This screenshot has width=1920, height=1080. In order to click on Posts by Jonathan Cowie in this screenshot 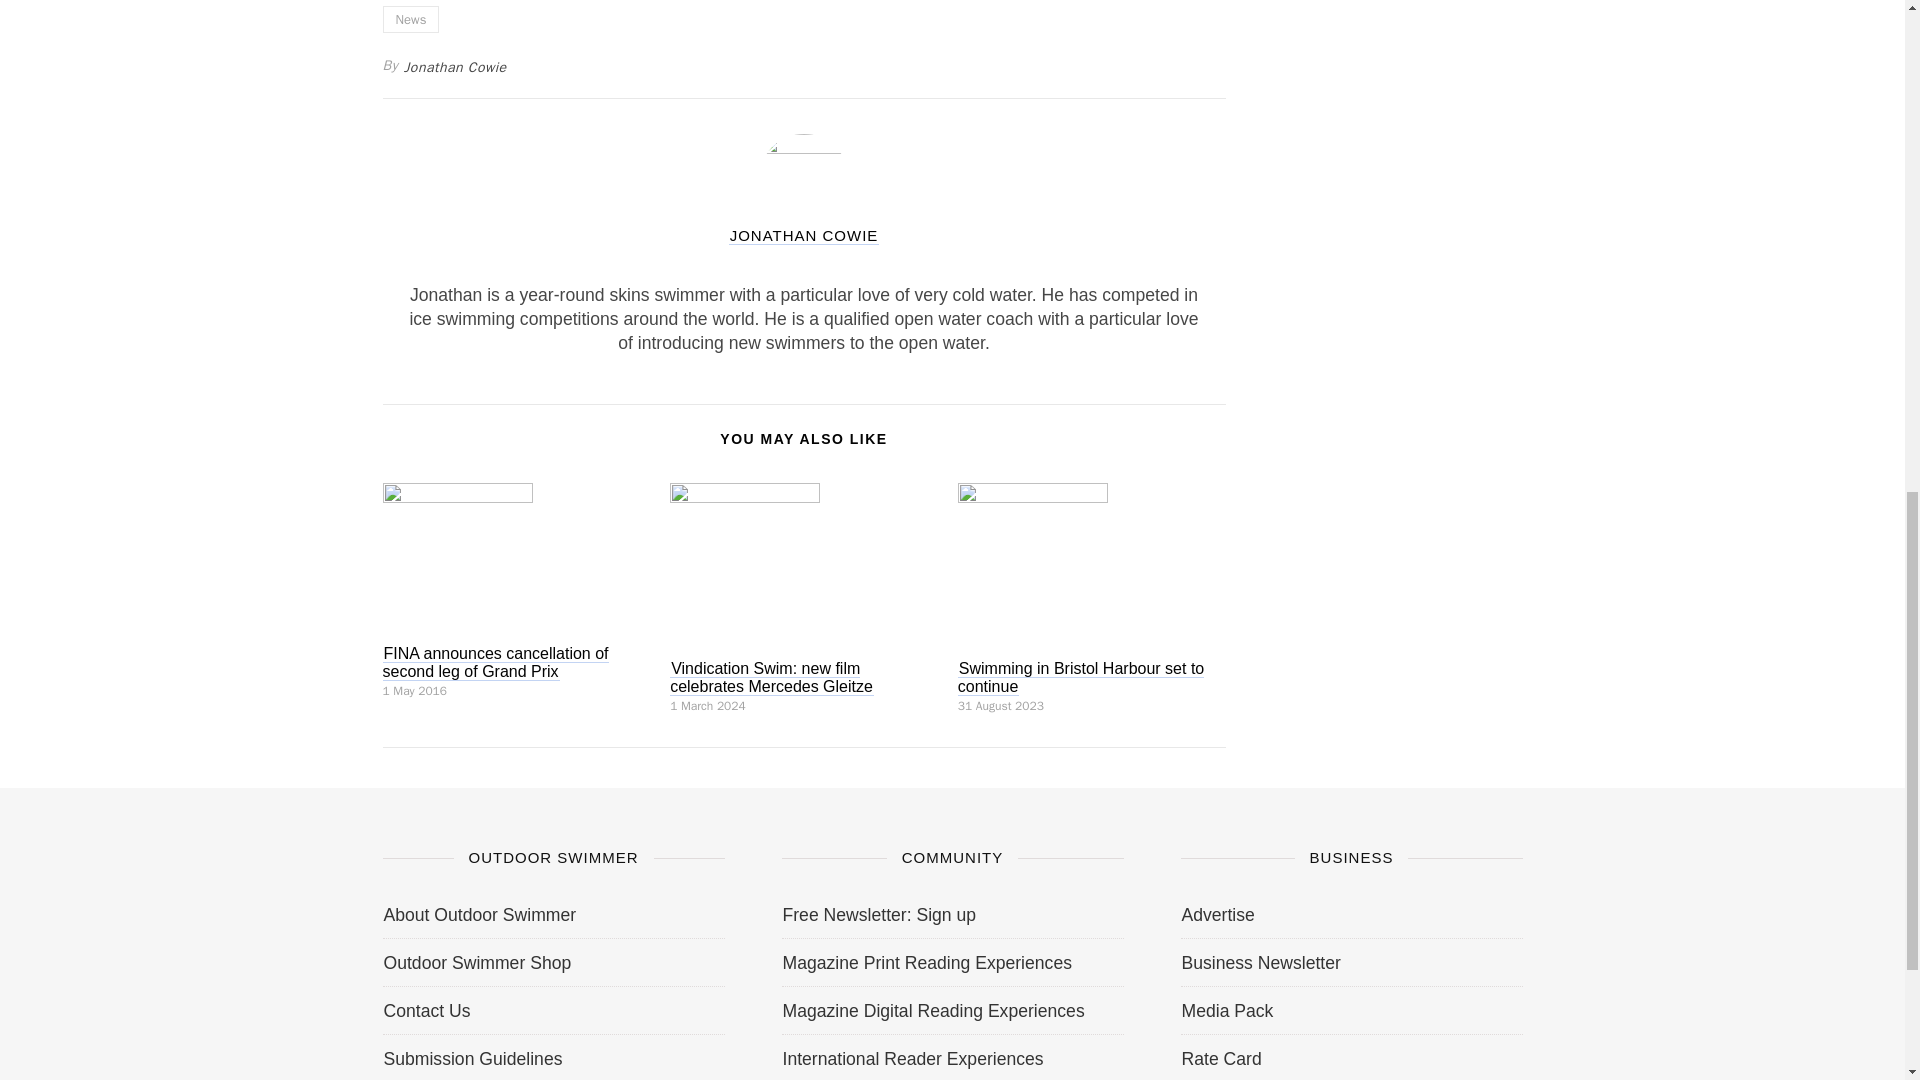, I will do `click(456, 66)`.